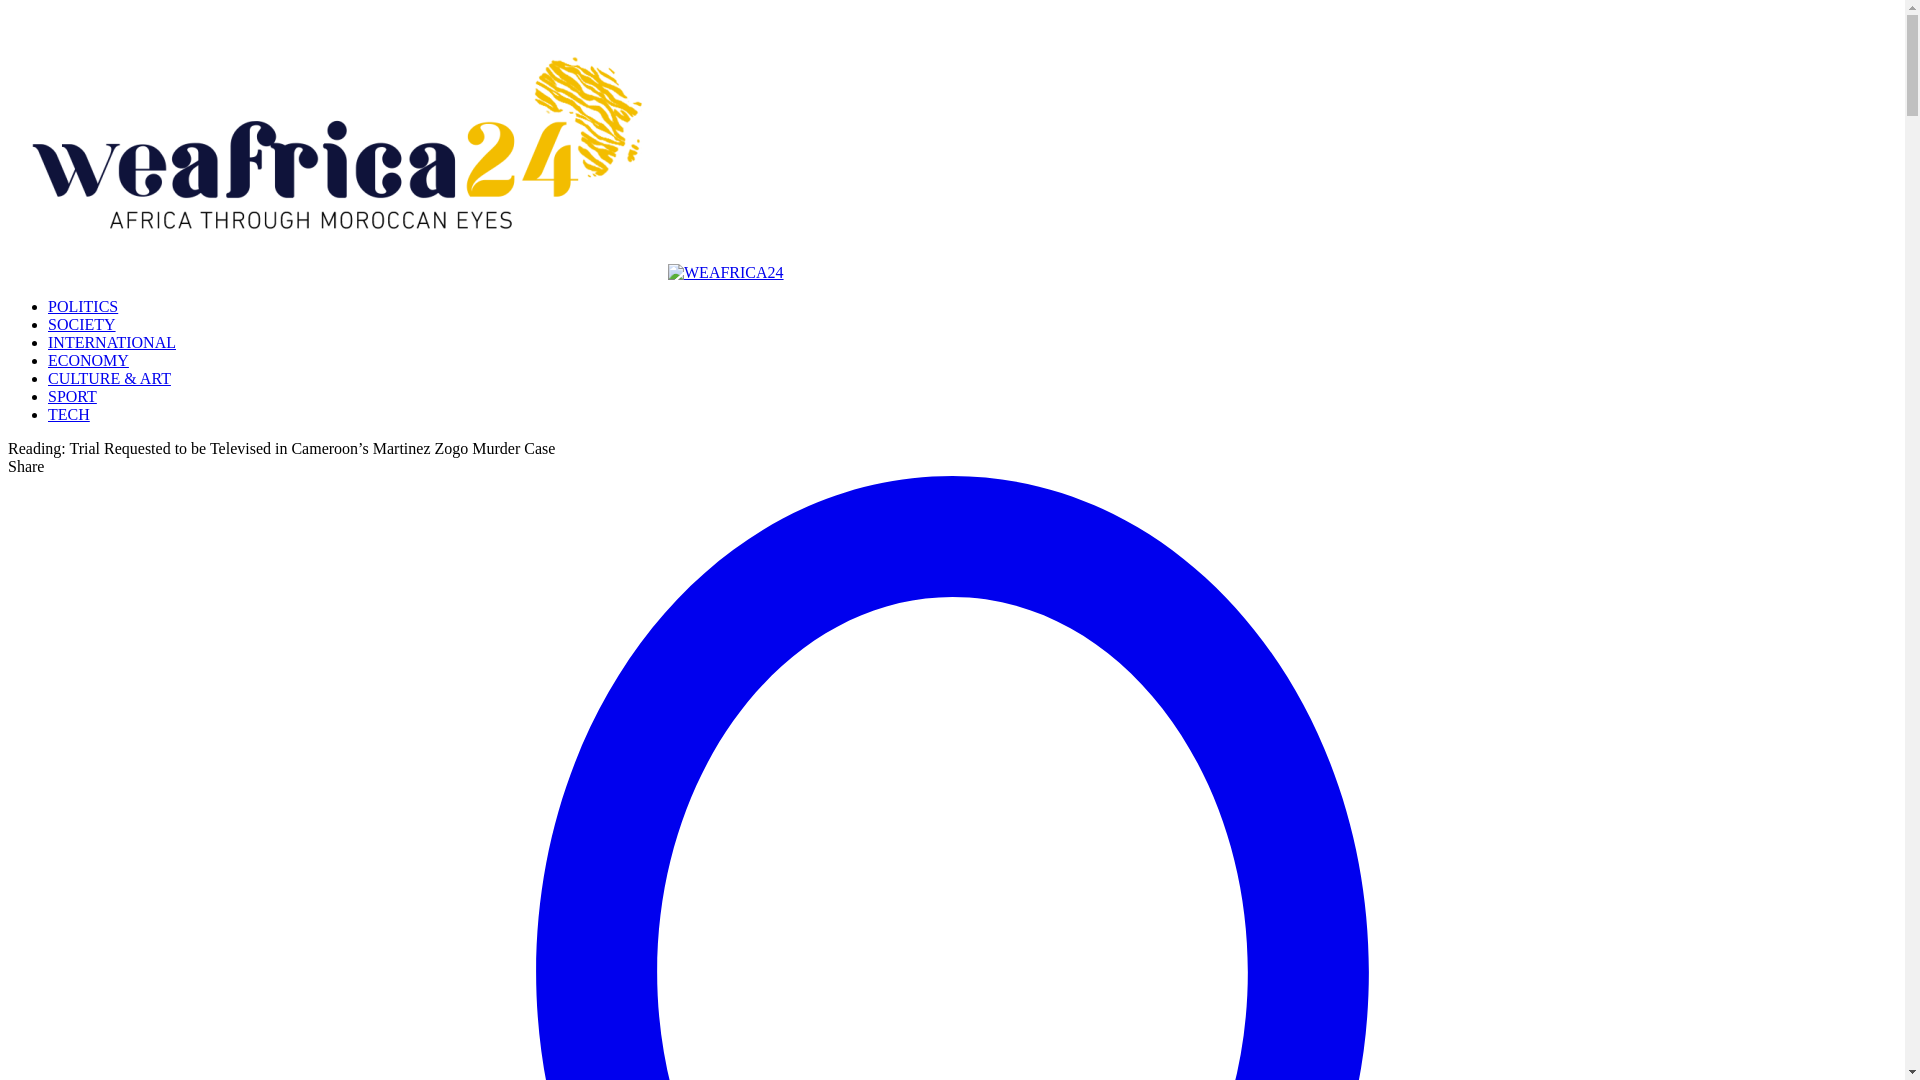 The image size is (1920, 1080). What do you see at coordinates (88, 360) in the screenshot?
I see `ECONOMY` at bounding box center [88, 360].